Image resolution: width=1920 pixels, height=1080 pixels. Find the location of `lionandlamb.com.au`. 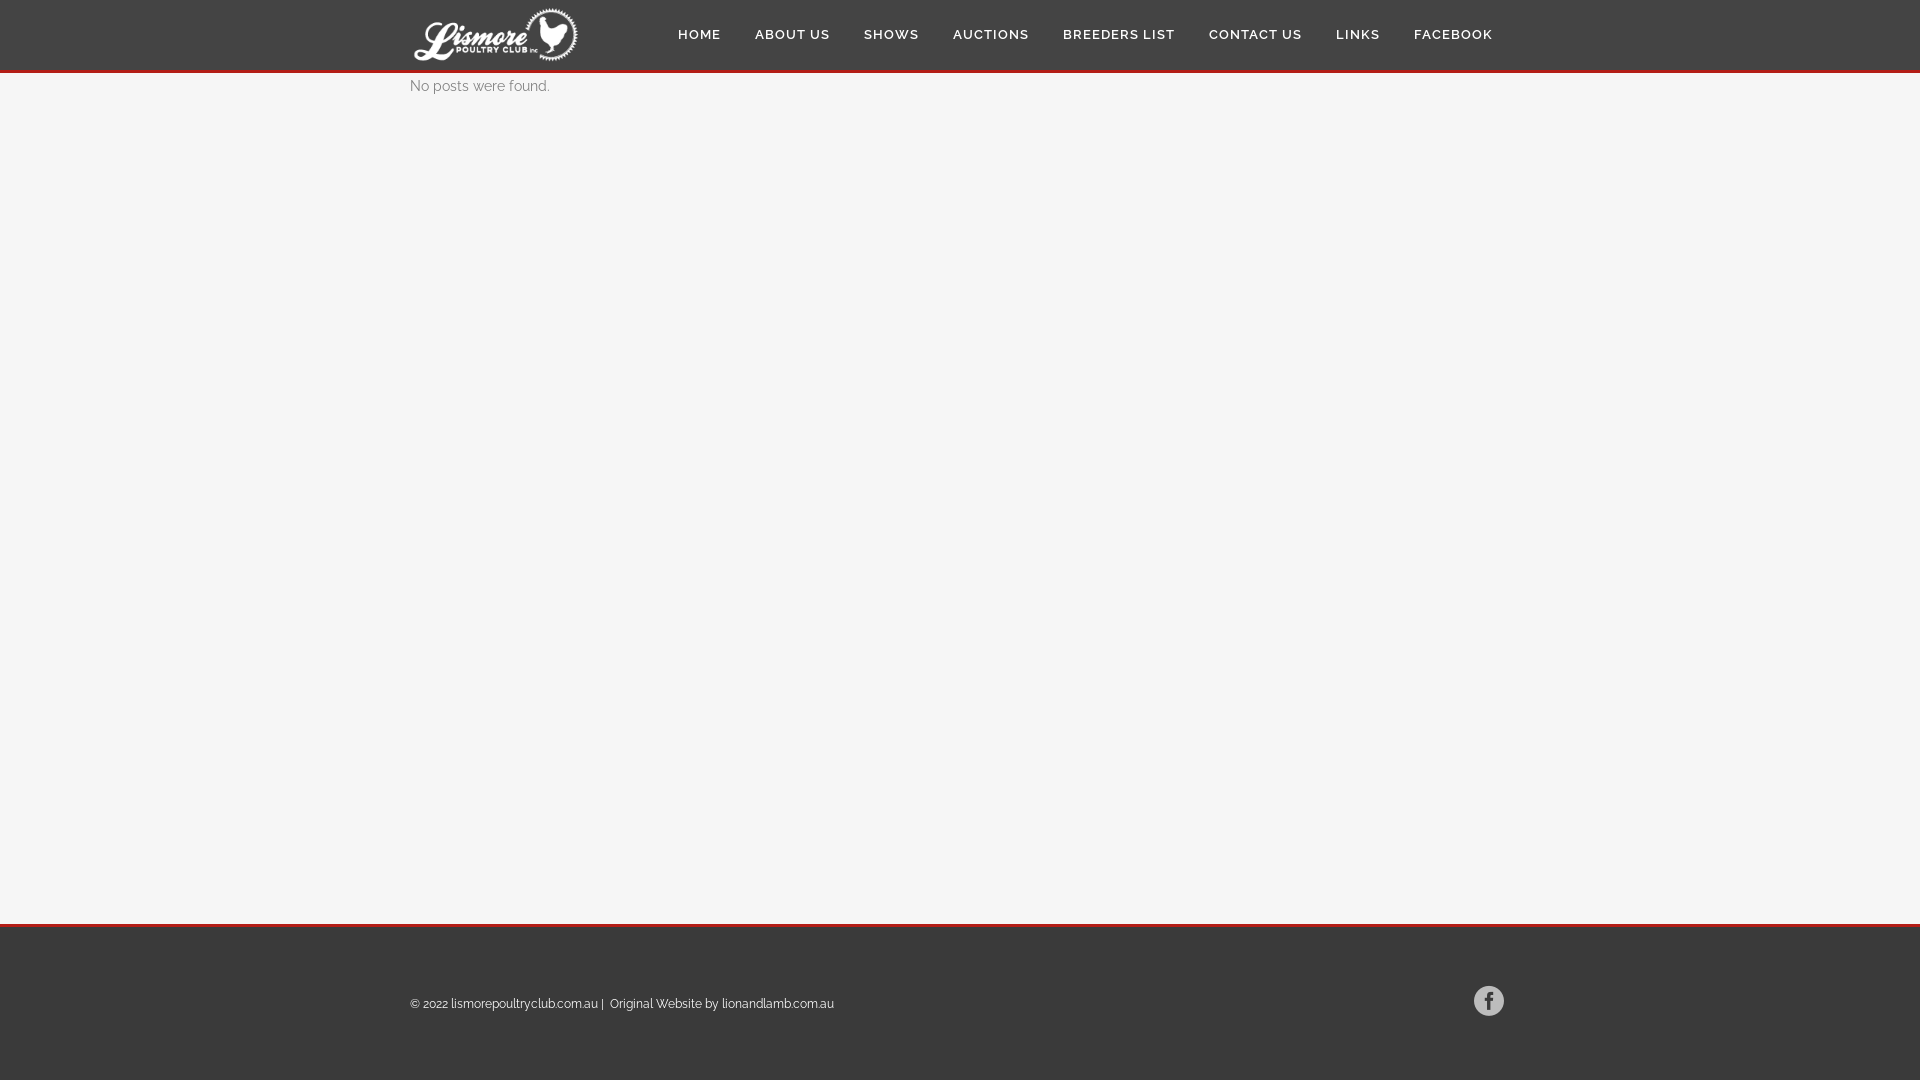

lionandlamb.com.au is located at coordinates (778, 1003).